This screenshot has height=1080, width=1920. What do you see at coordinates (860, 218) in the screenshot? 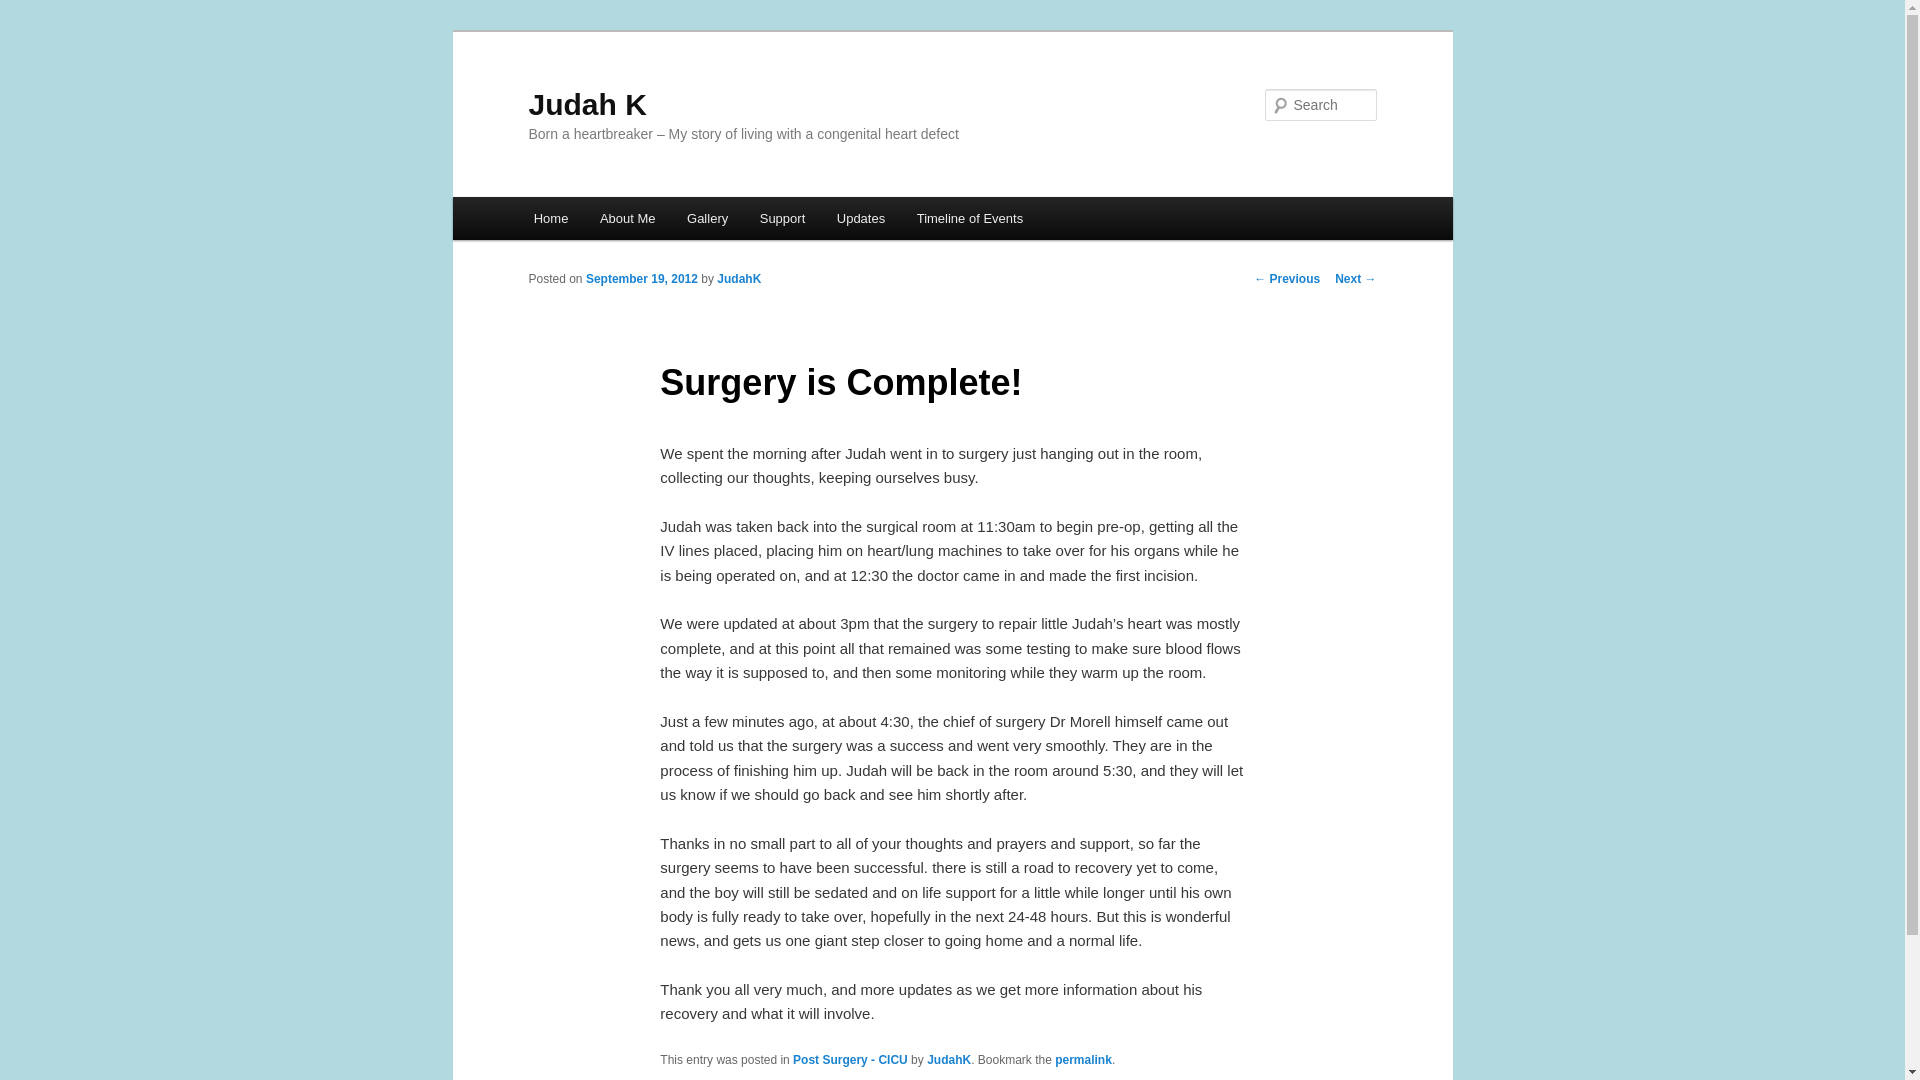
I see `Updates` at bounding box center [860, 218].